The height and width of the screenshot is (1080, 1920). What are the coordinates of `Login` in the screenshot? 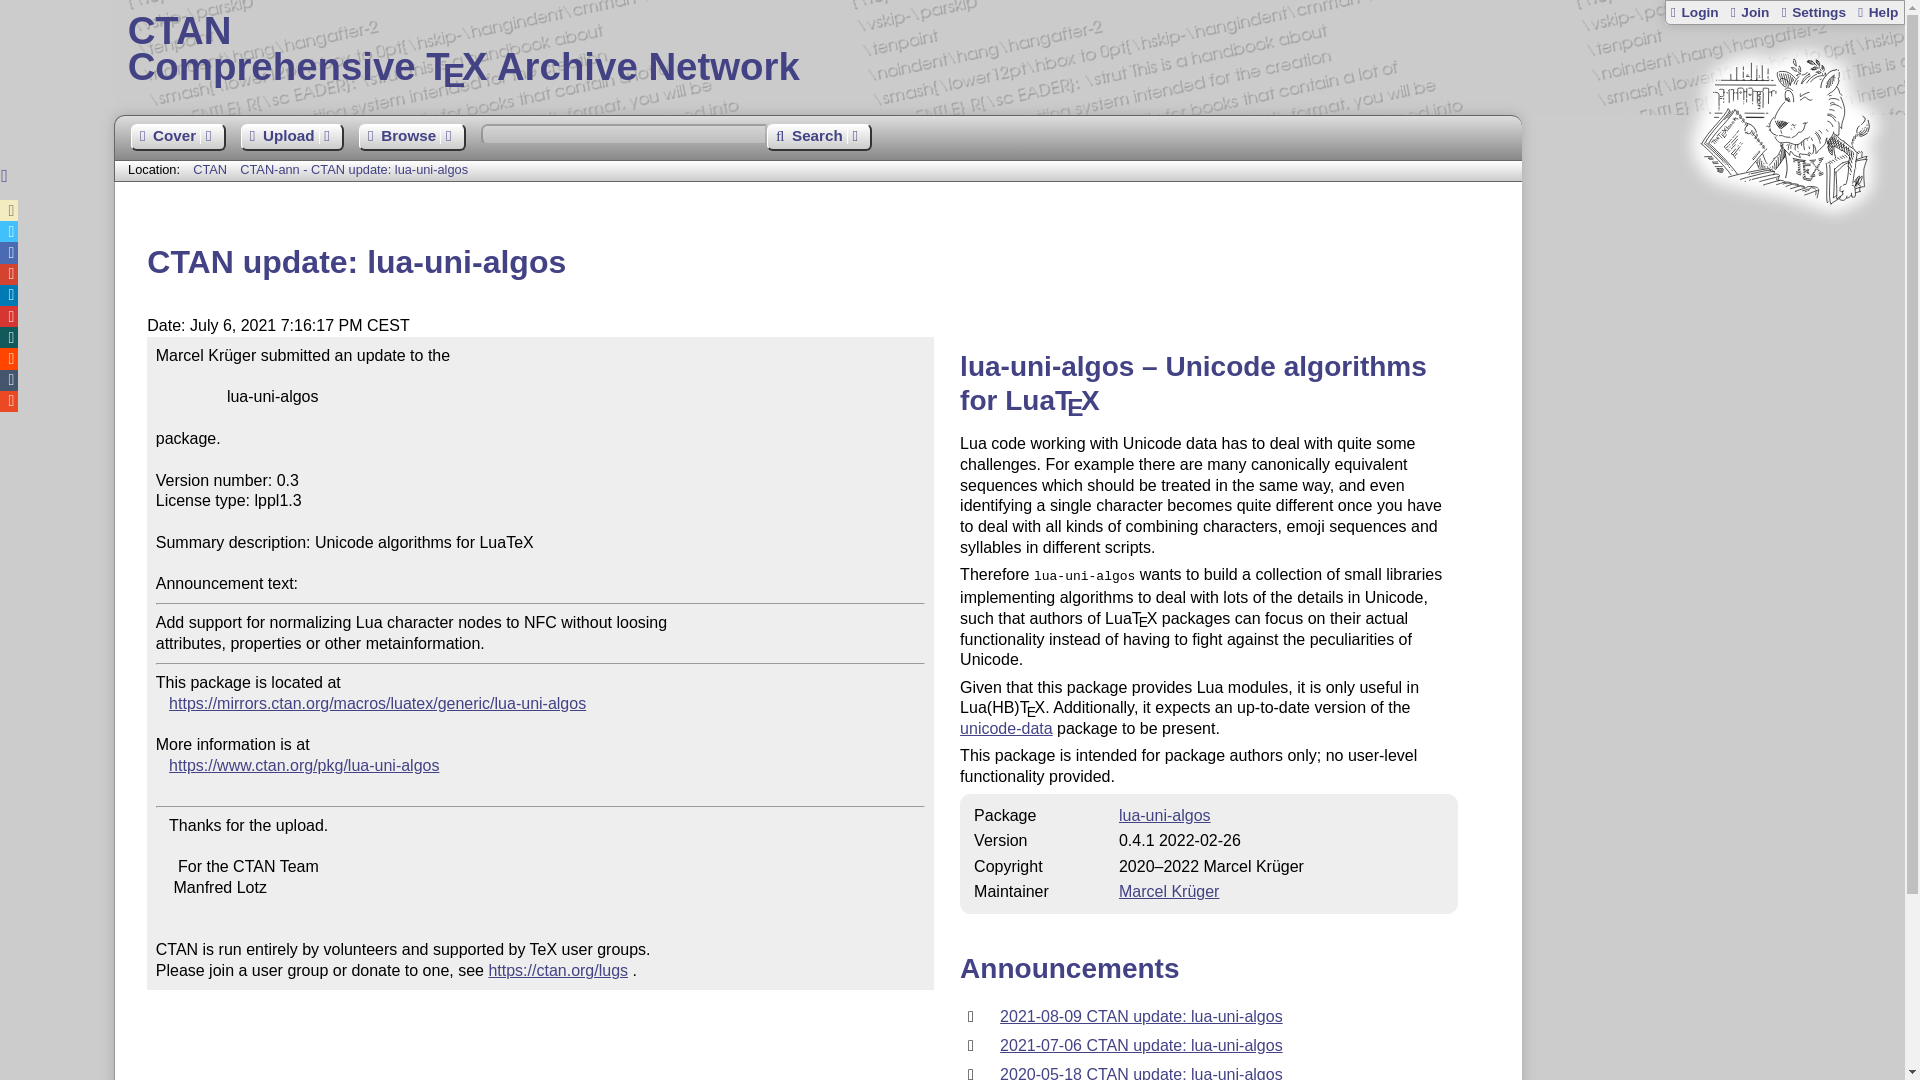 It's located at (1694, 12).